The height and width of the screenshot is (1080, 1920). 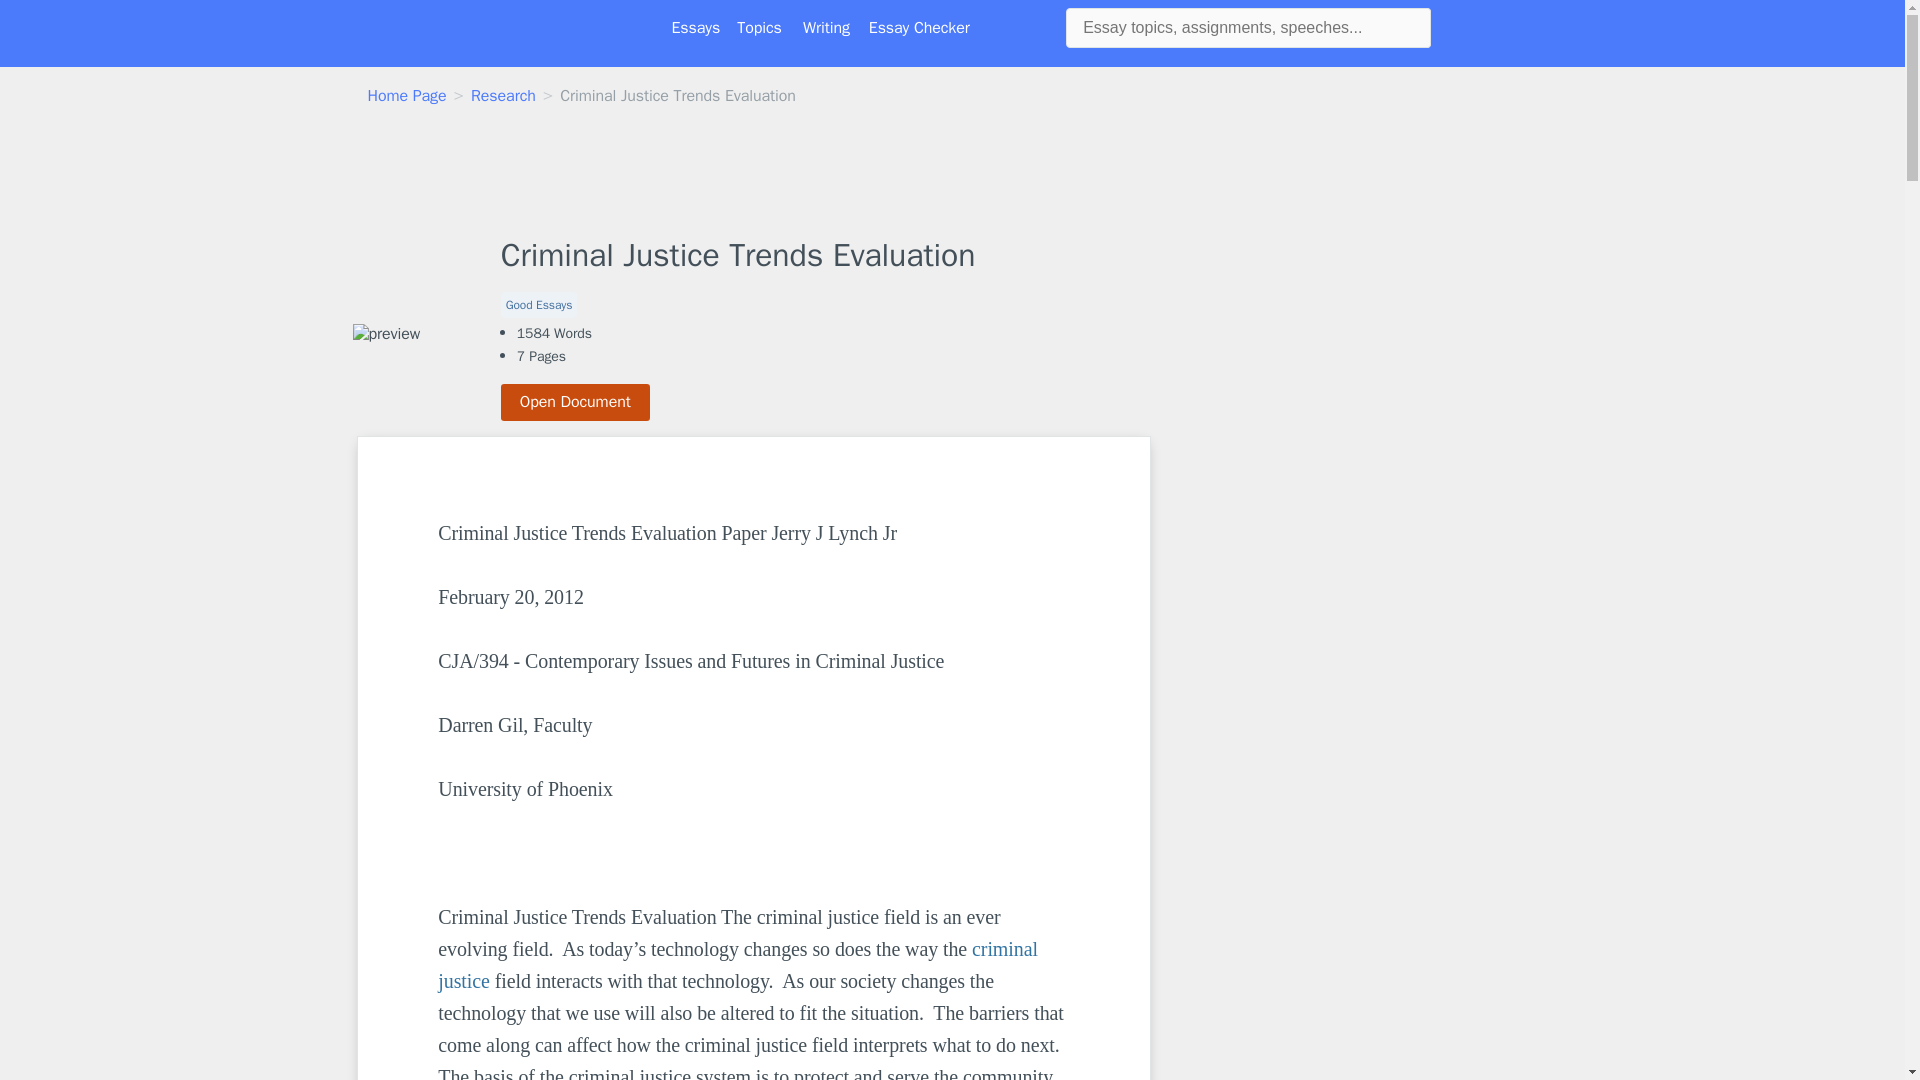 What do you see at coordinates (696, 28) in the screenshot?
I see `Essays` at bounding box center [696, 28].